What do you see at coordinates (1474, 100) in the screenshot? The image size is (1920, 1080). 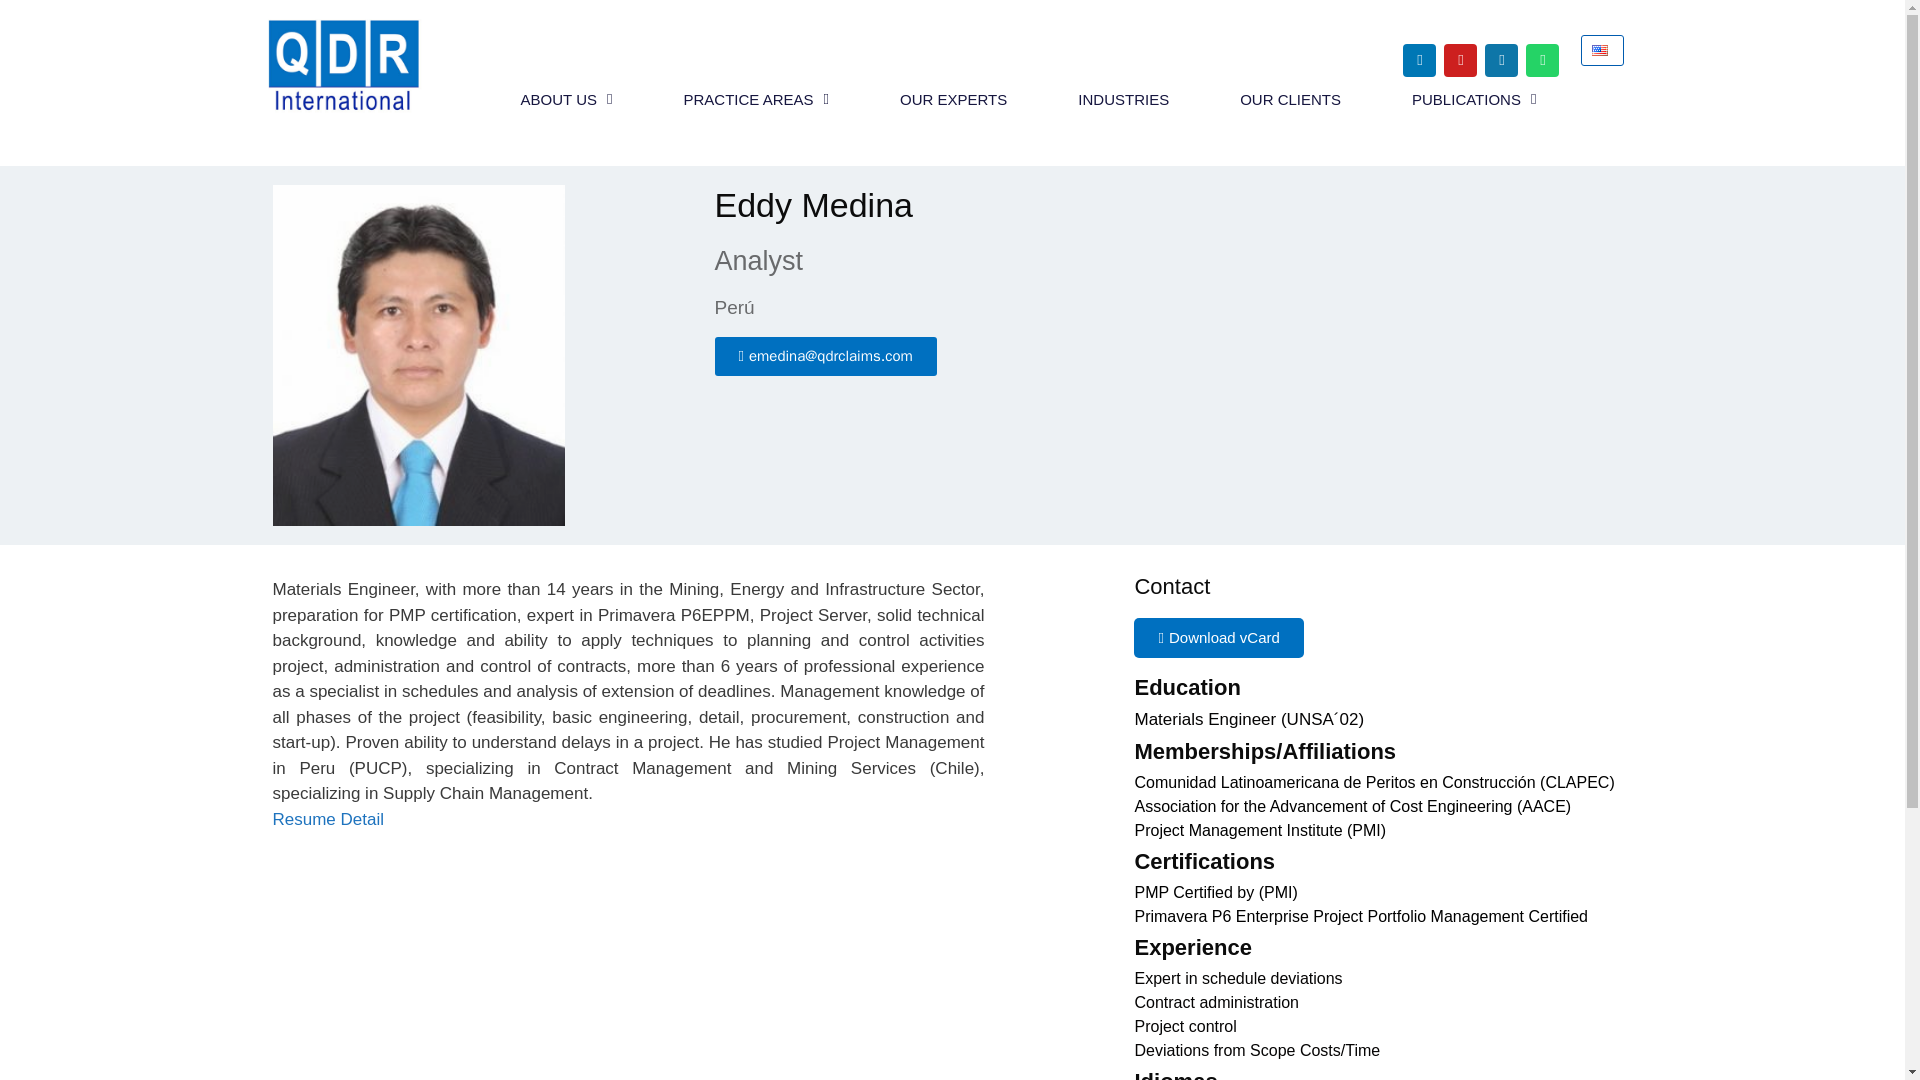 I see `PUBLICATIONS` at bounding box center [1474, 100].